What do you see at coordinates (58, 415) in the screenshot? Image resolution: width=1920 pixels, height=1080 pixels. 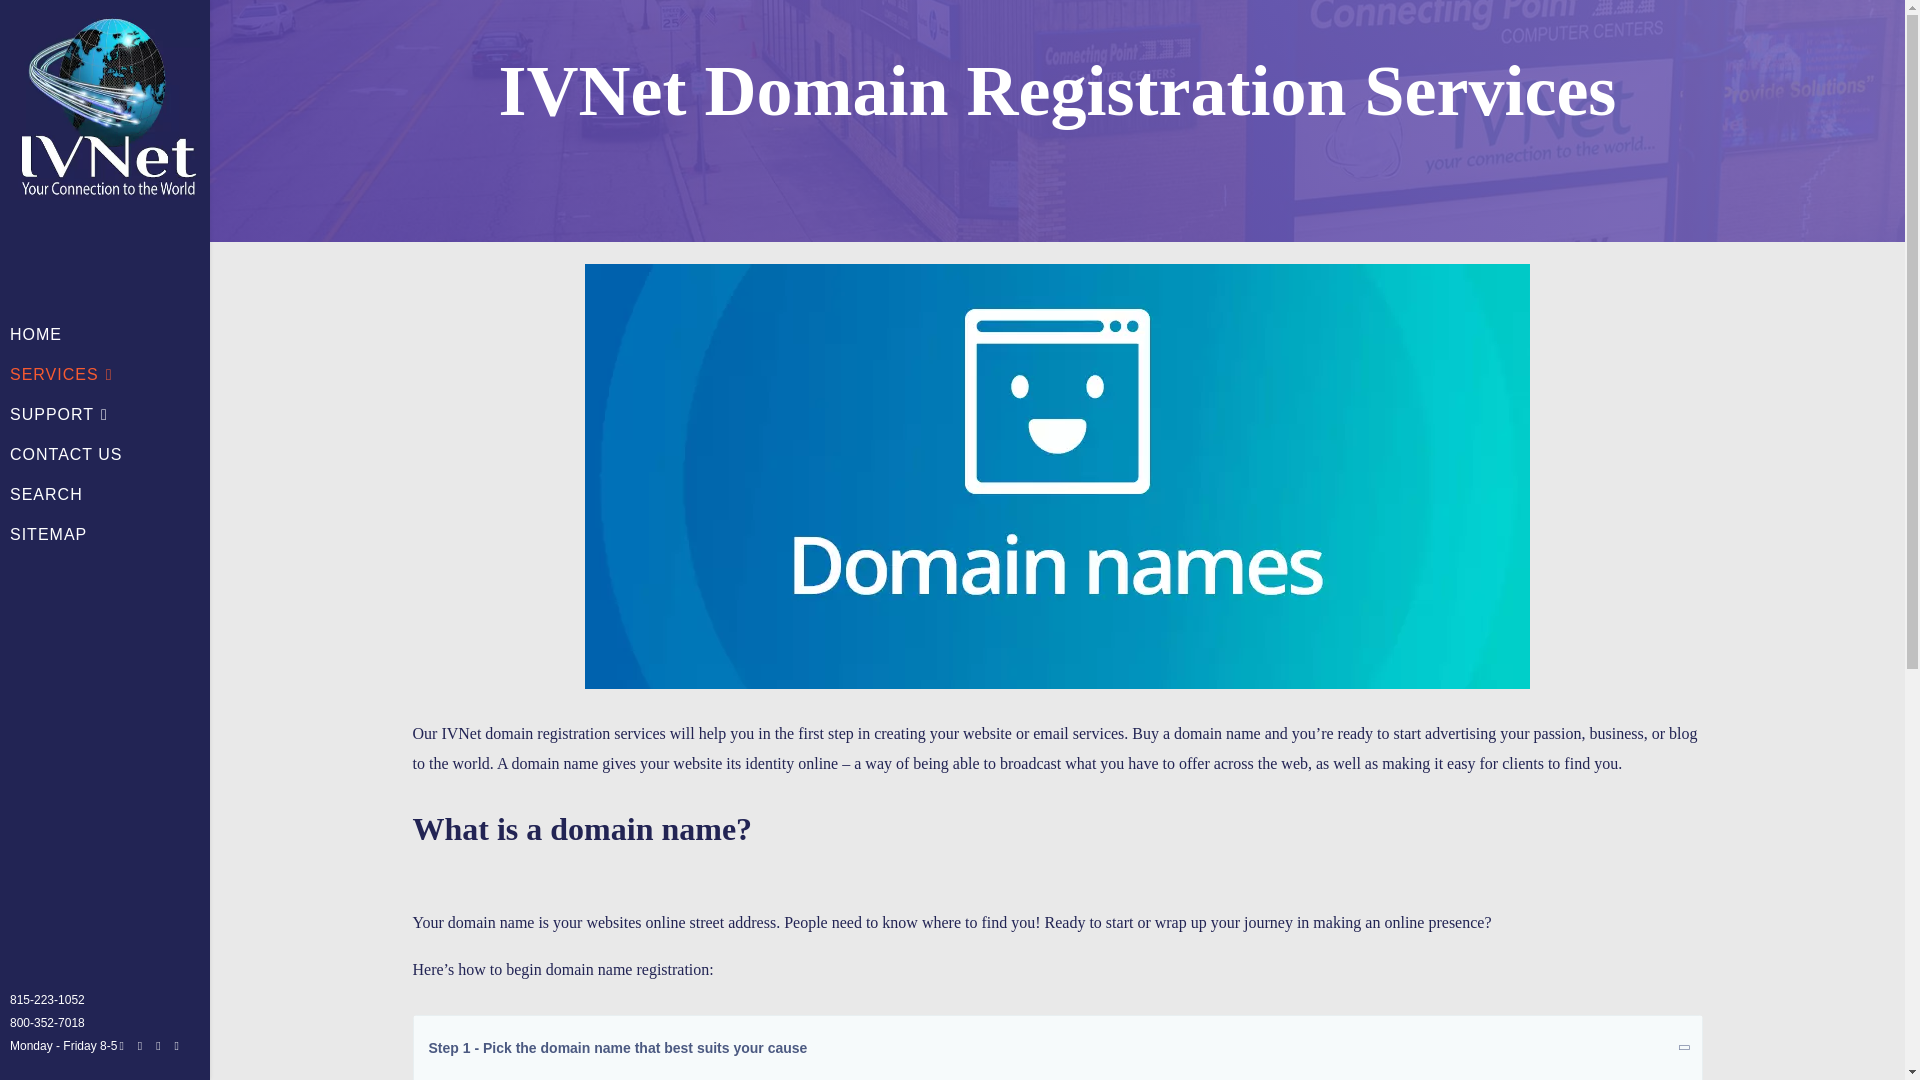 I see `SUPPORT` at bounding box center [58, 415].